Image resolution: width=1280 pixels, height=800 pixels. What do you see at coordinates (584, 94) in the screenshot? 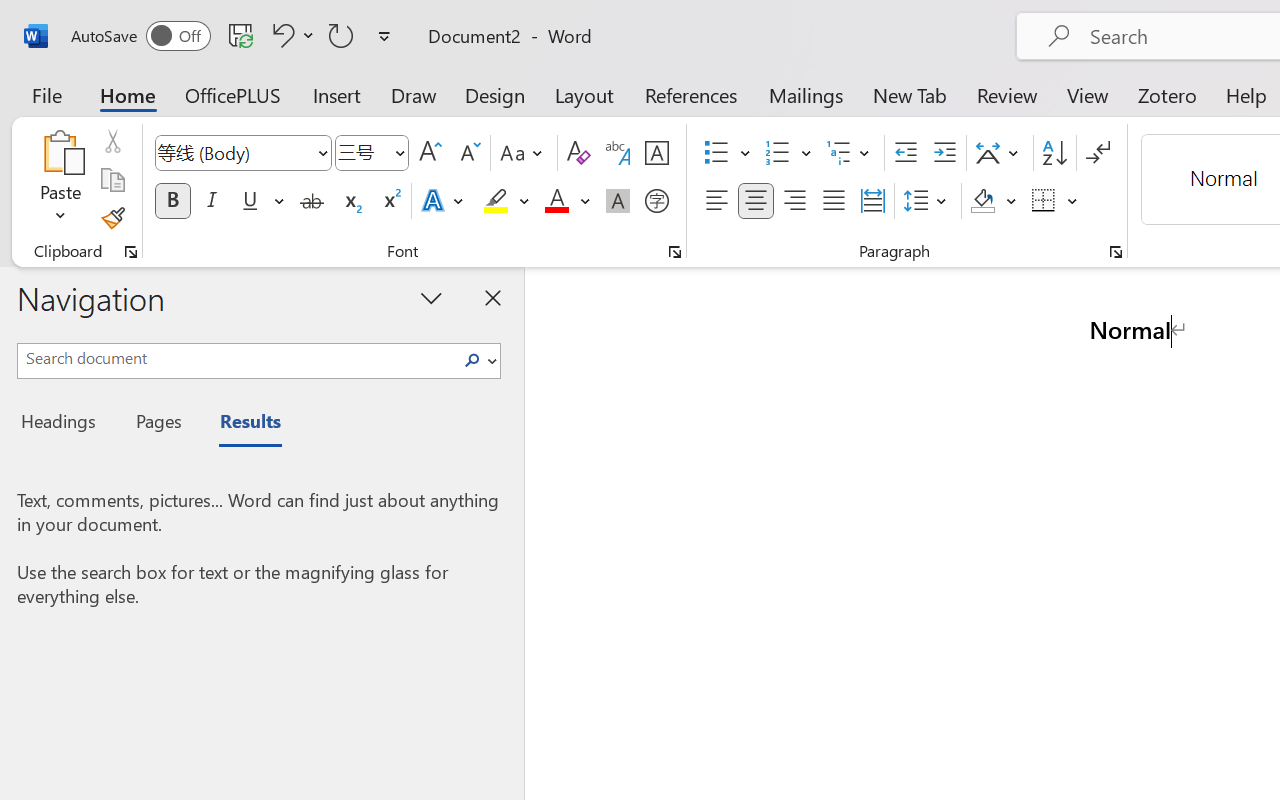
I see `Layout` at bounding box center [584, 94].